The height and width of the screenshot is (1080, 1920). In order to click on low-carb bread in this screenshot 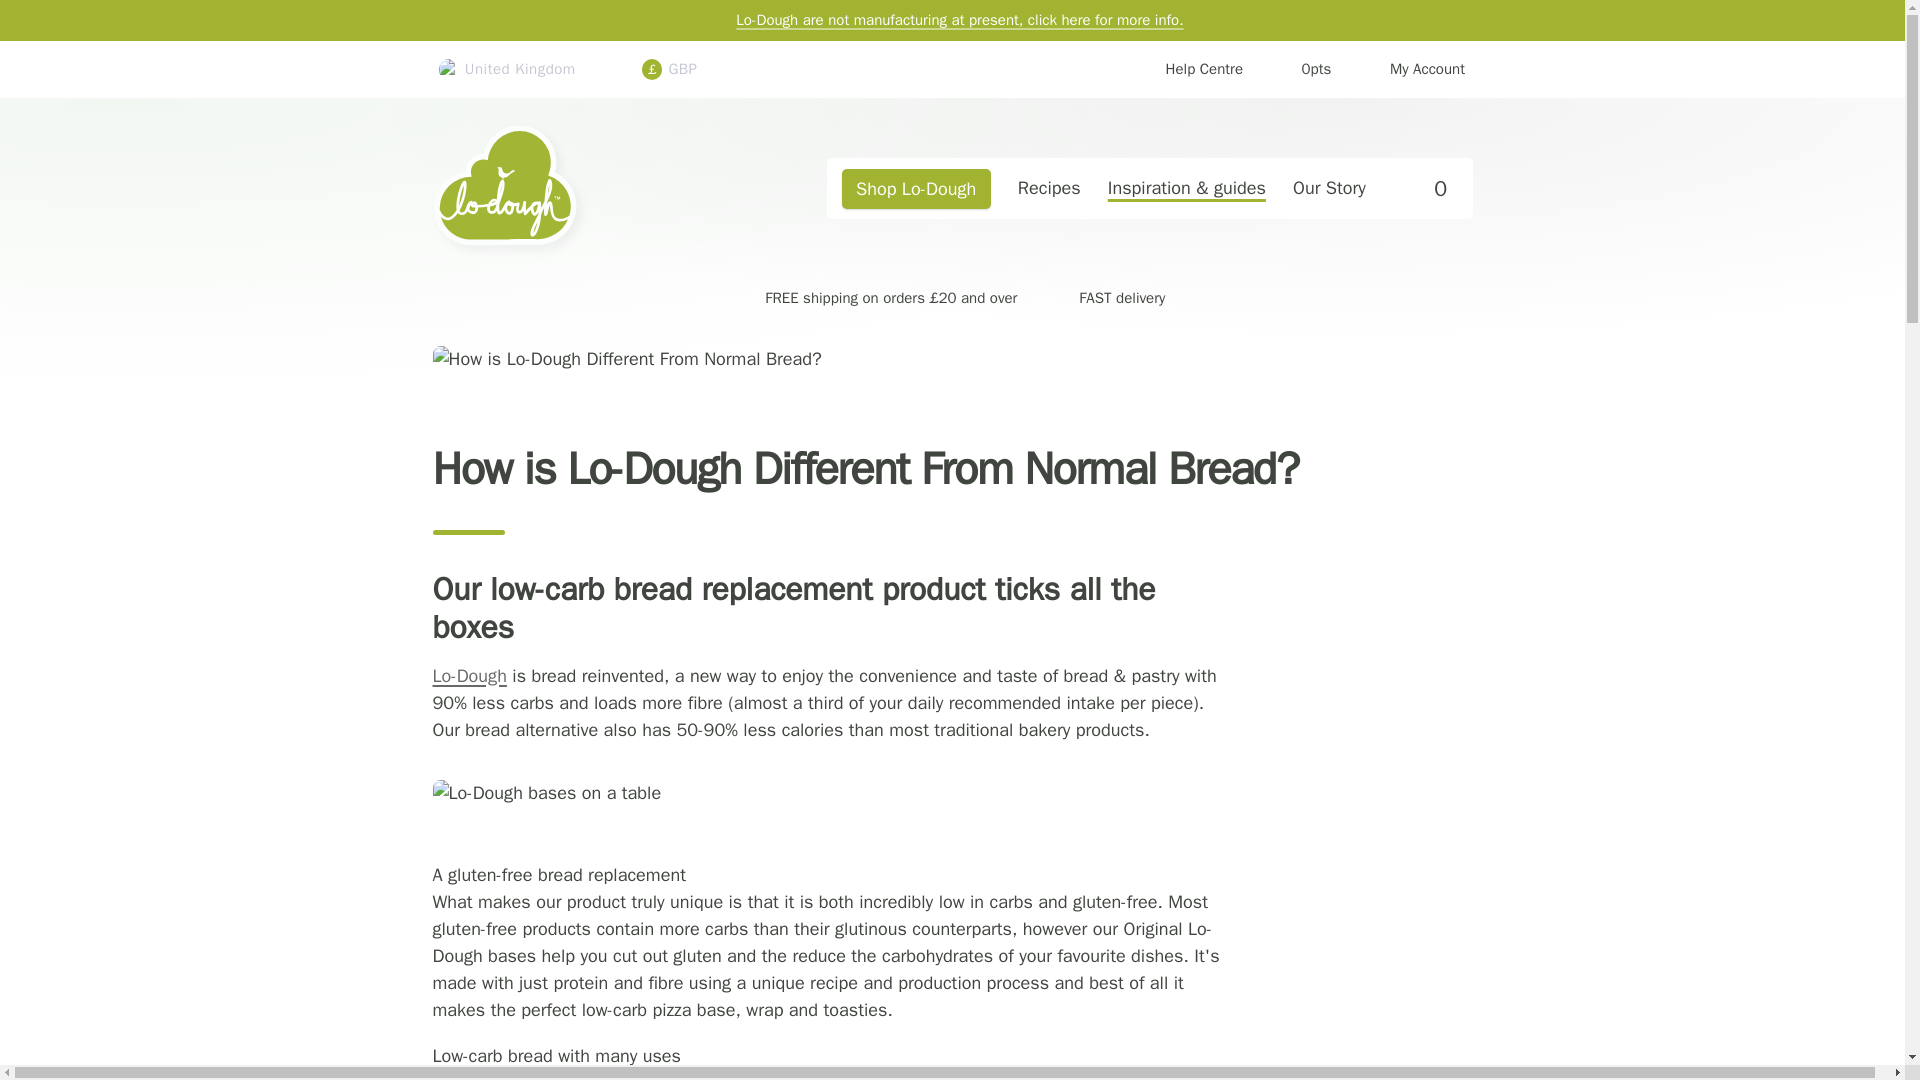, I will do `click(1412, 70)`.